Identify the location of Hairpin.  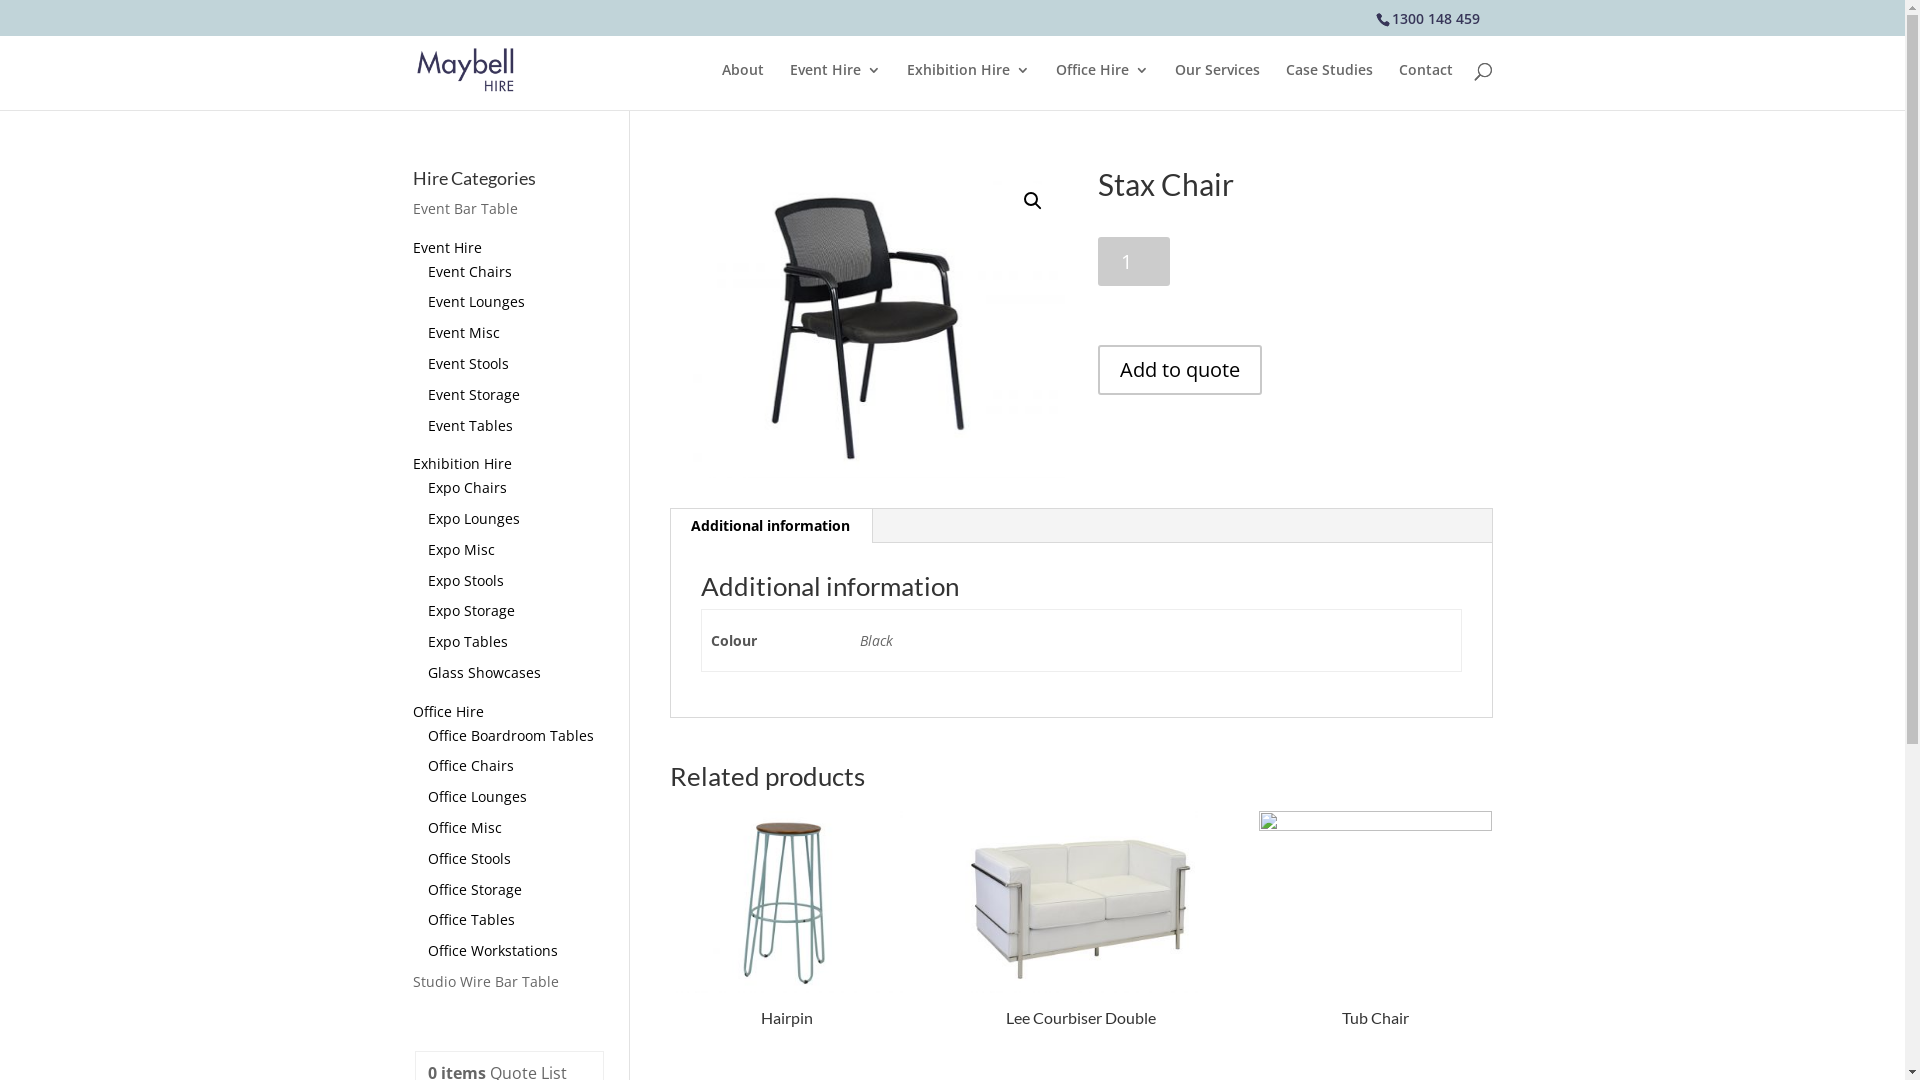
(786, 930).